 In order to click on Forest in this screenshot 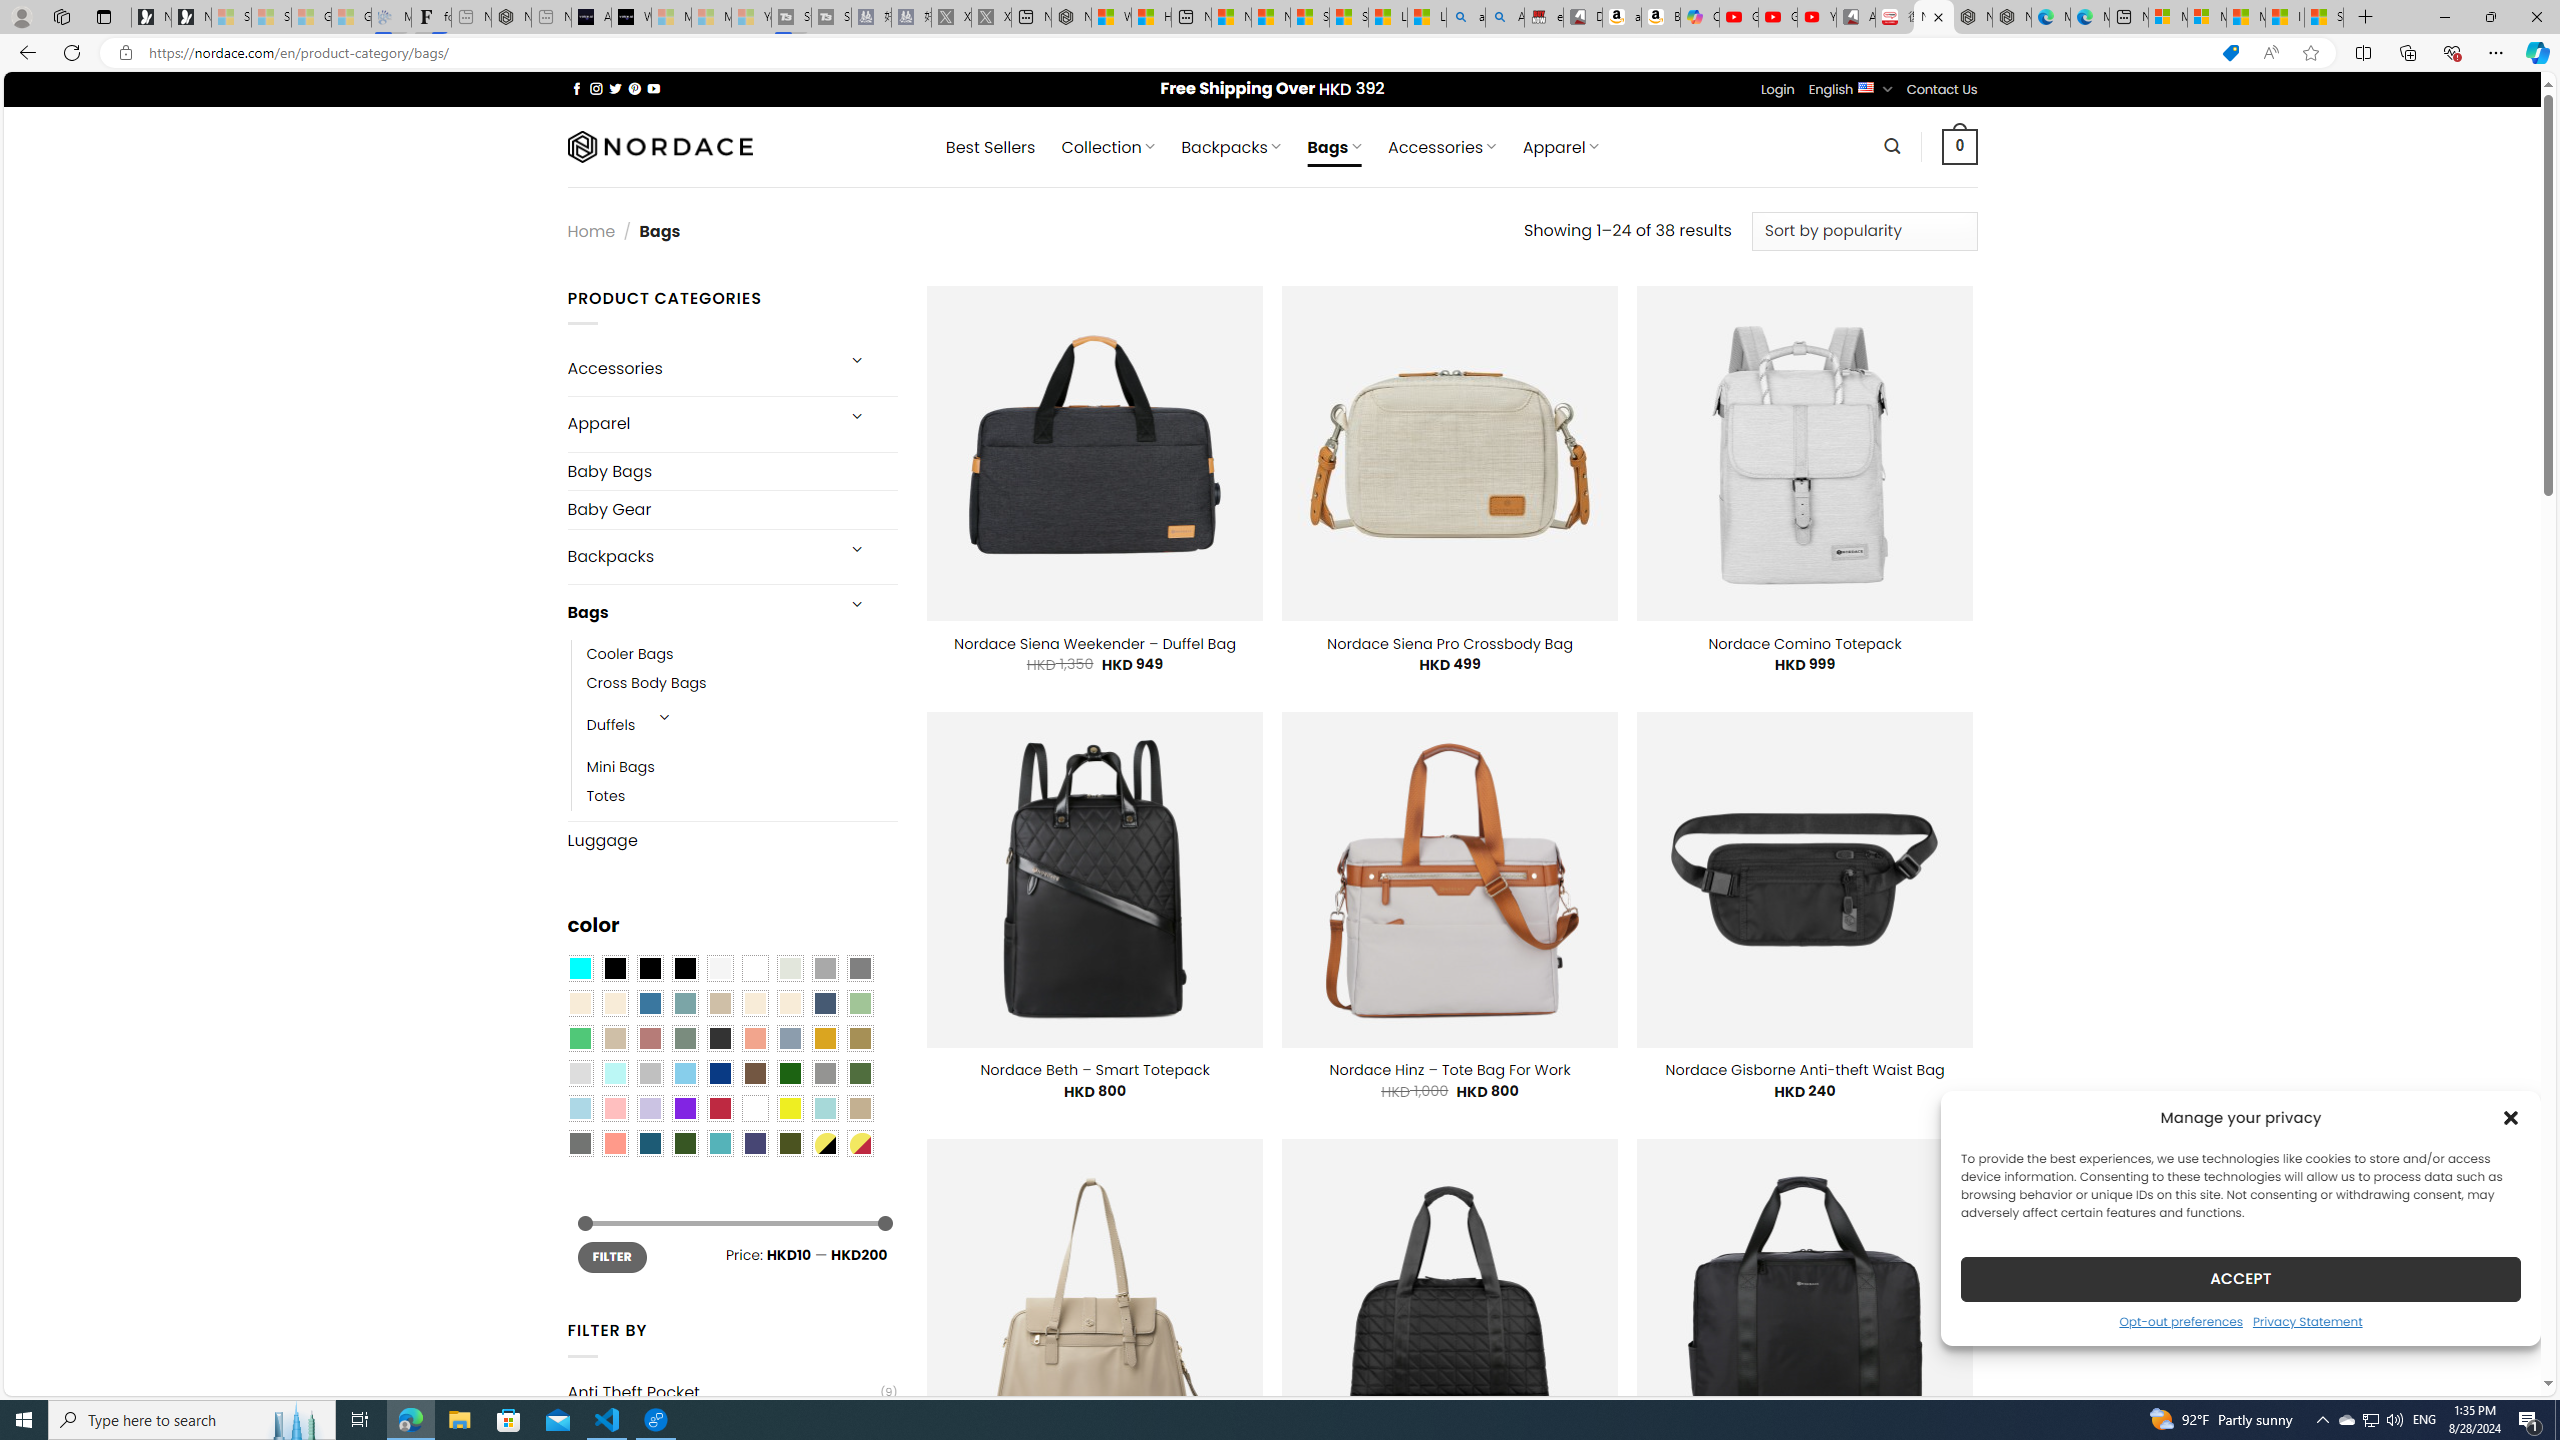, I will do `click(684, 1143)`.